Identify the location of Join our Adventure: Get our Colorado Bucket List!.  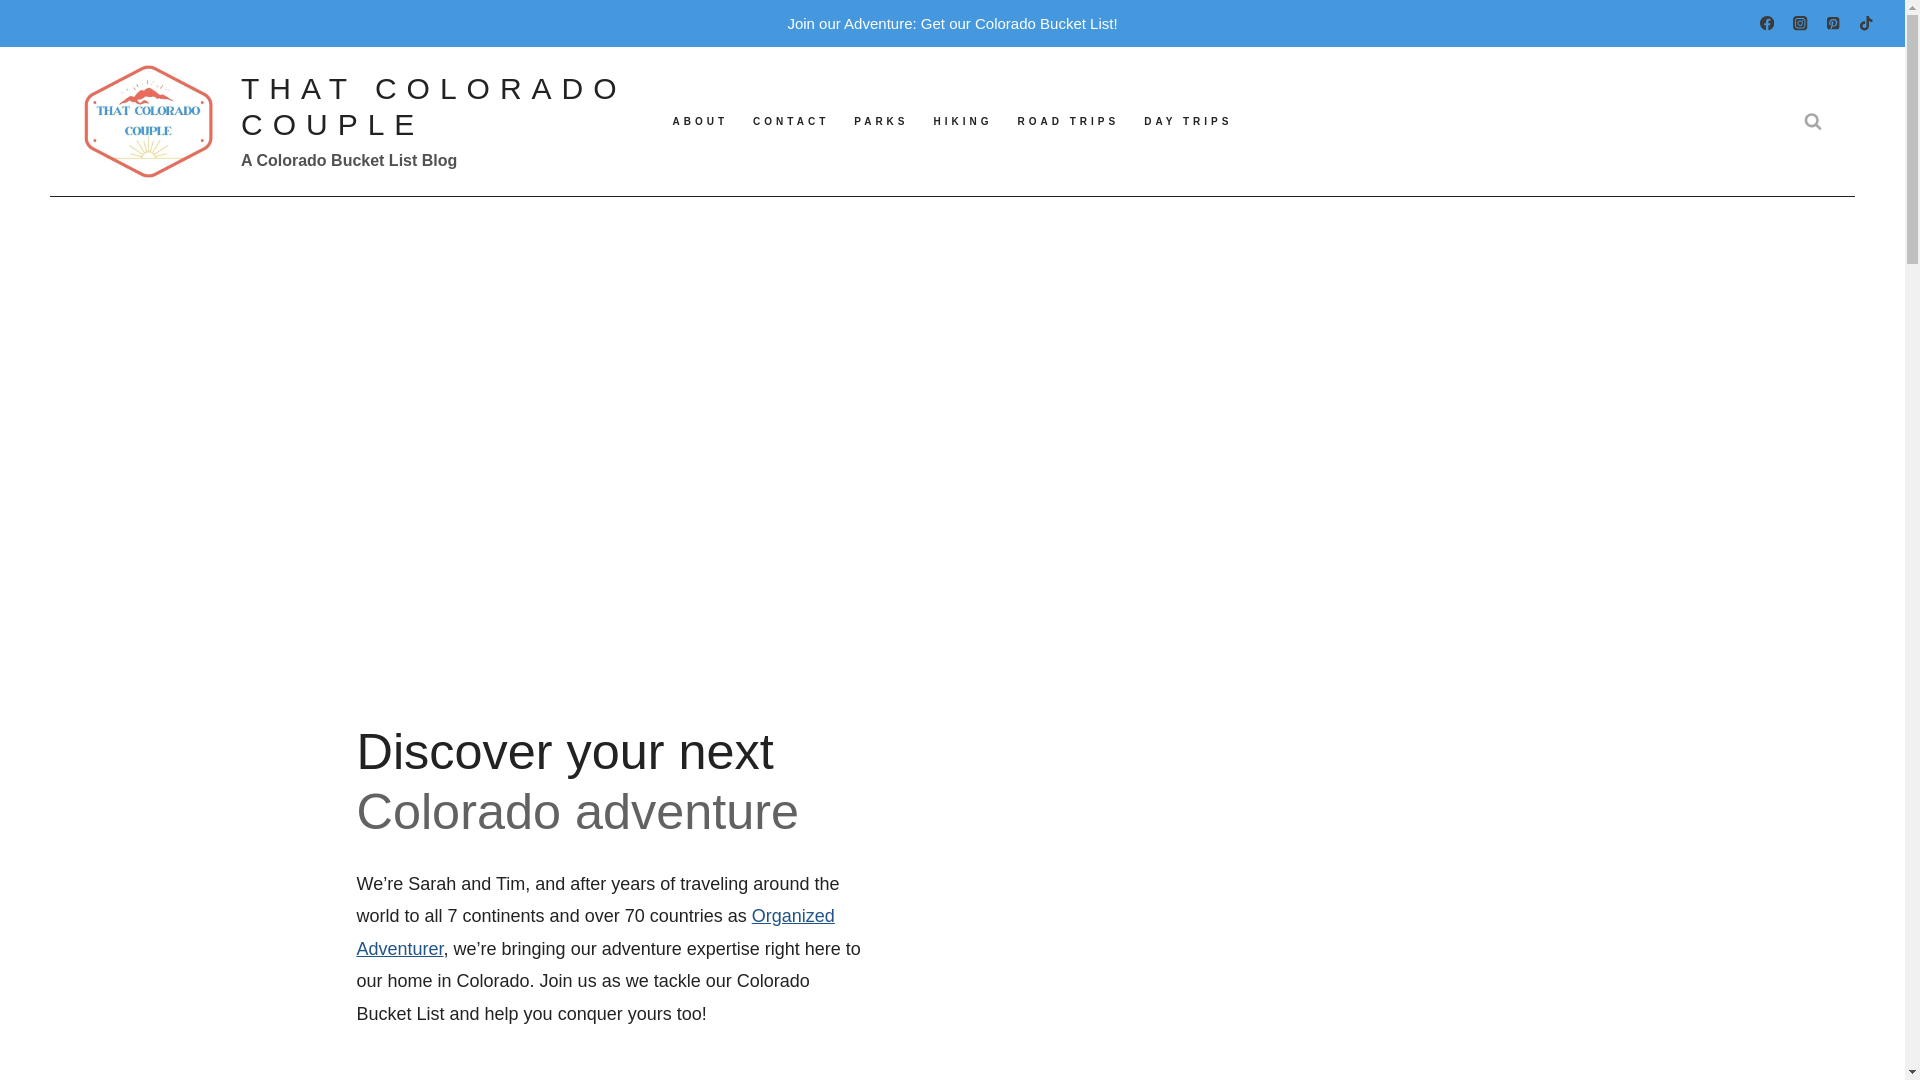
(952, 24).